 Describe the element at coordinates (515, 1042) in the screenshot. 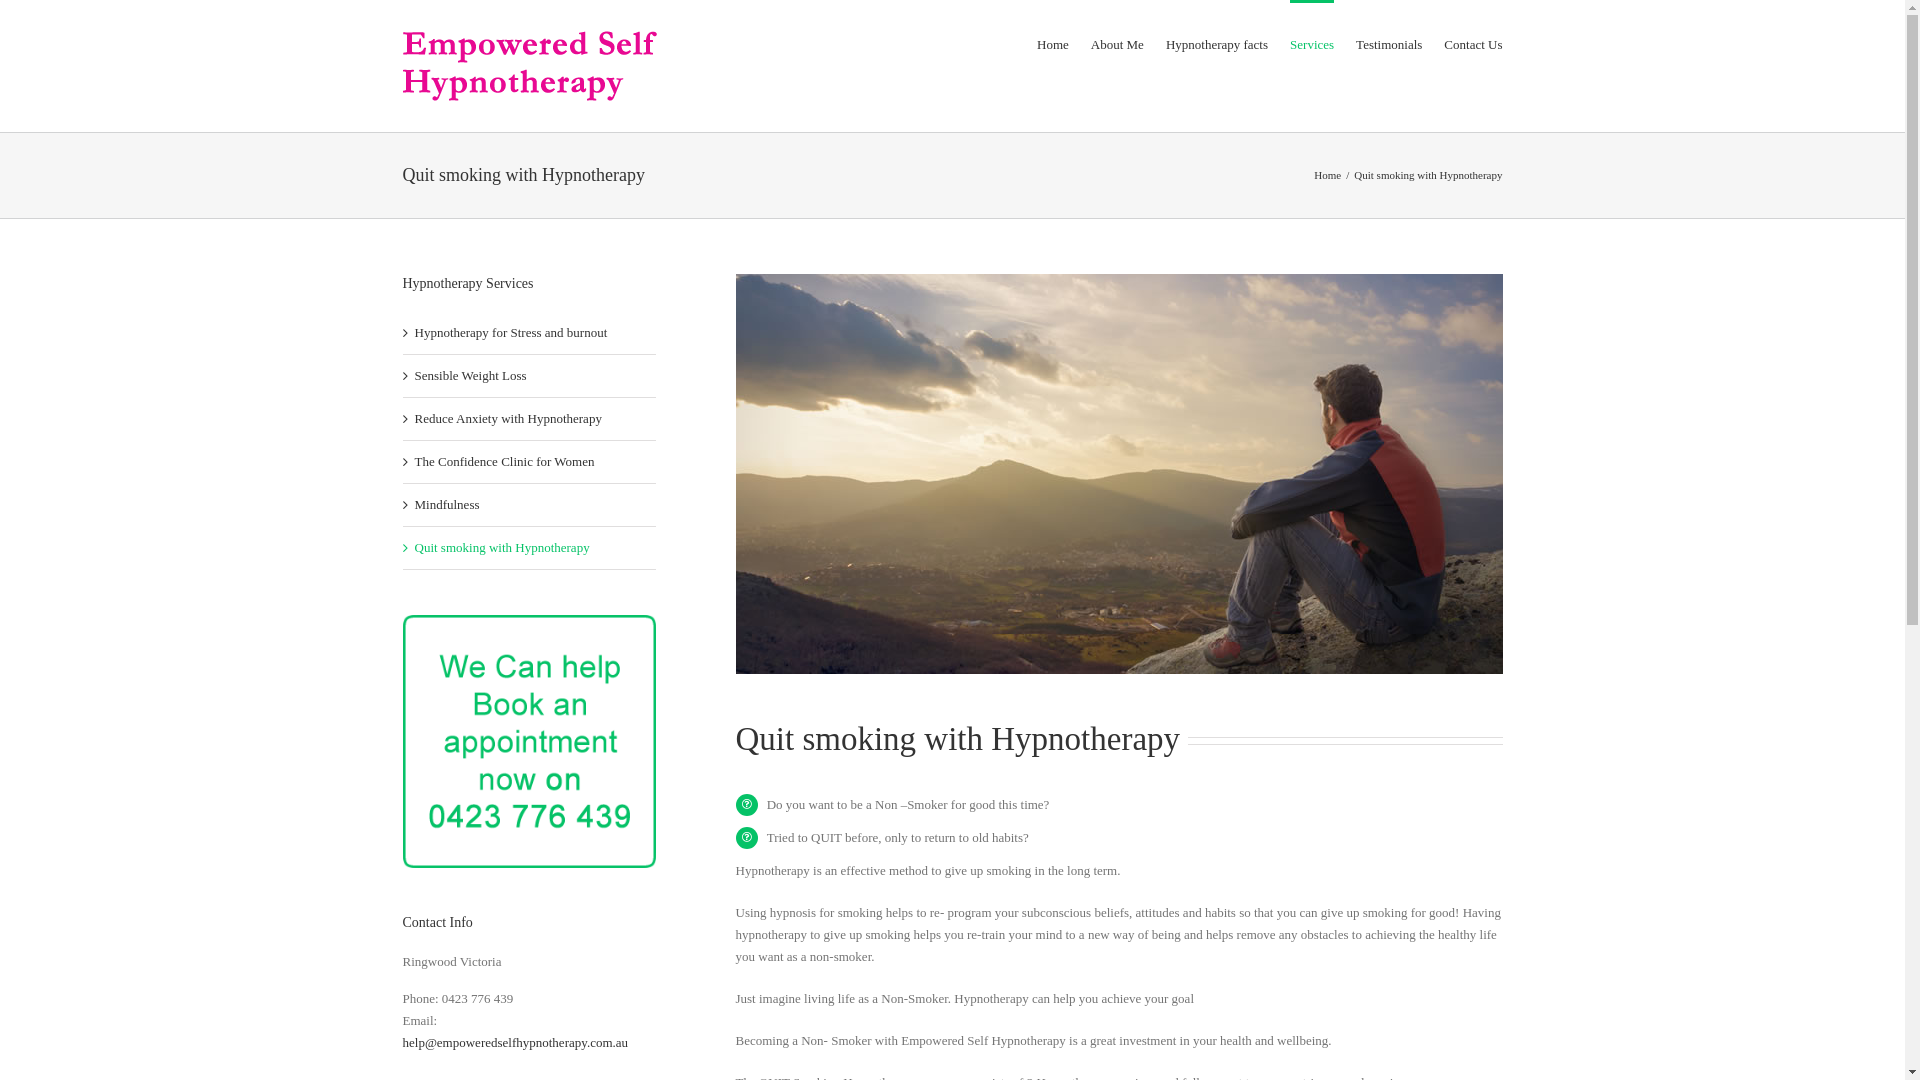

I see `help@empoweredselfhypnotherapy.com.au` at that location.